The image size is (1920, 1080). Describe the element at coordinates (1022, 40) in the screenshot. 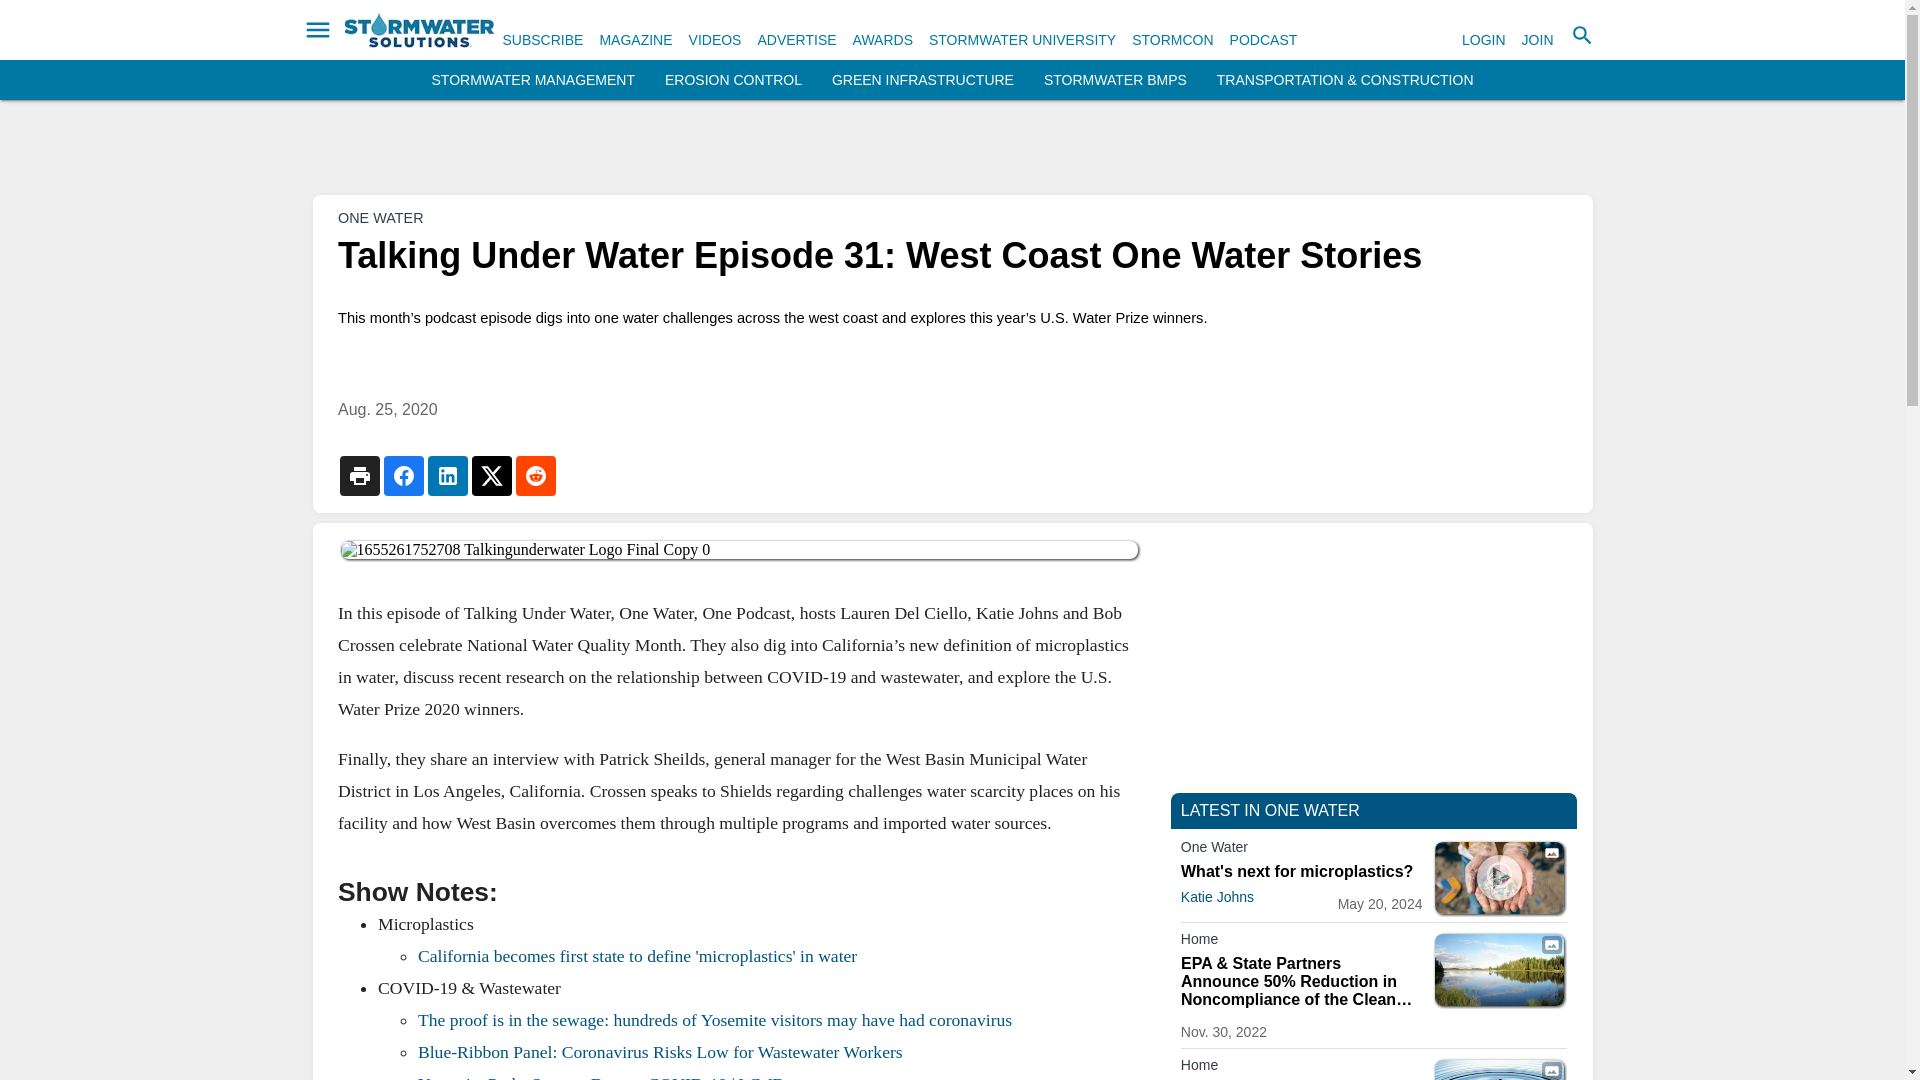

I see `STORMWATER UNIVERSITY` at that location.